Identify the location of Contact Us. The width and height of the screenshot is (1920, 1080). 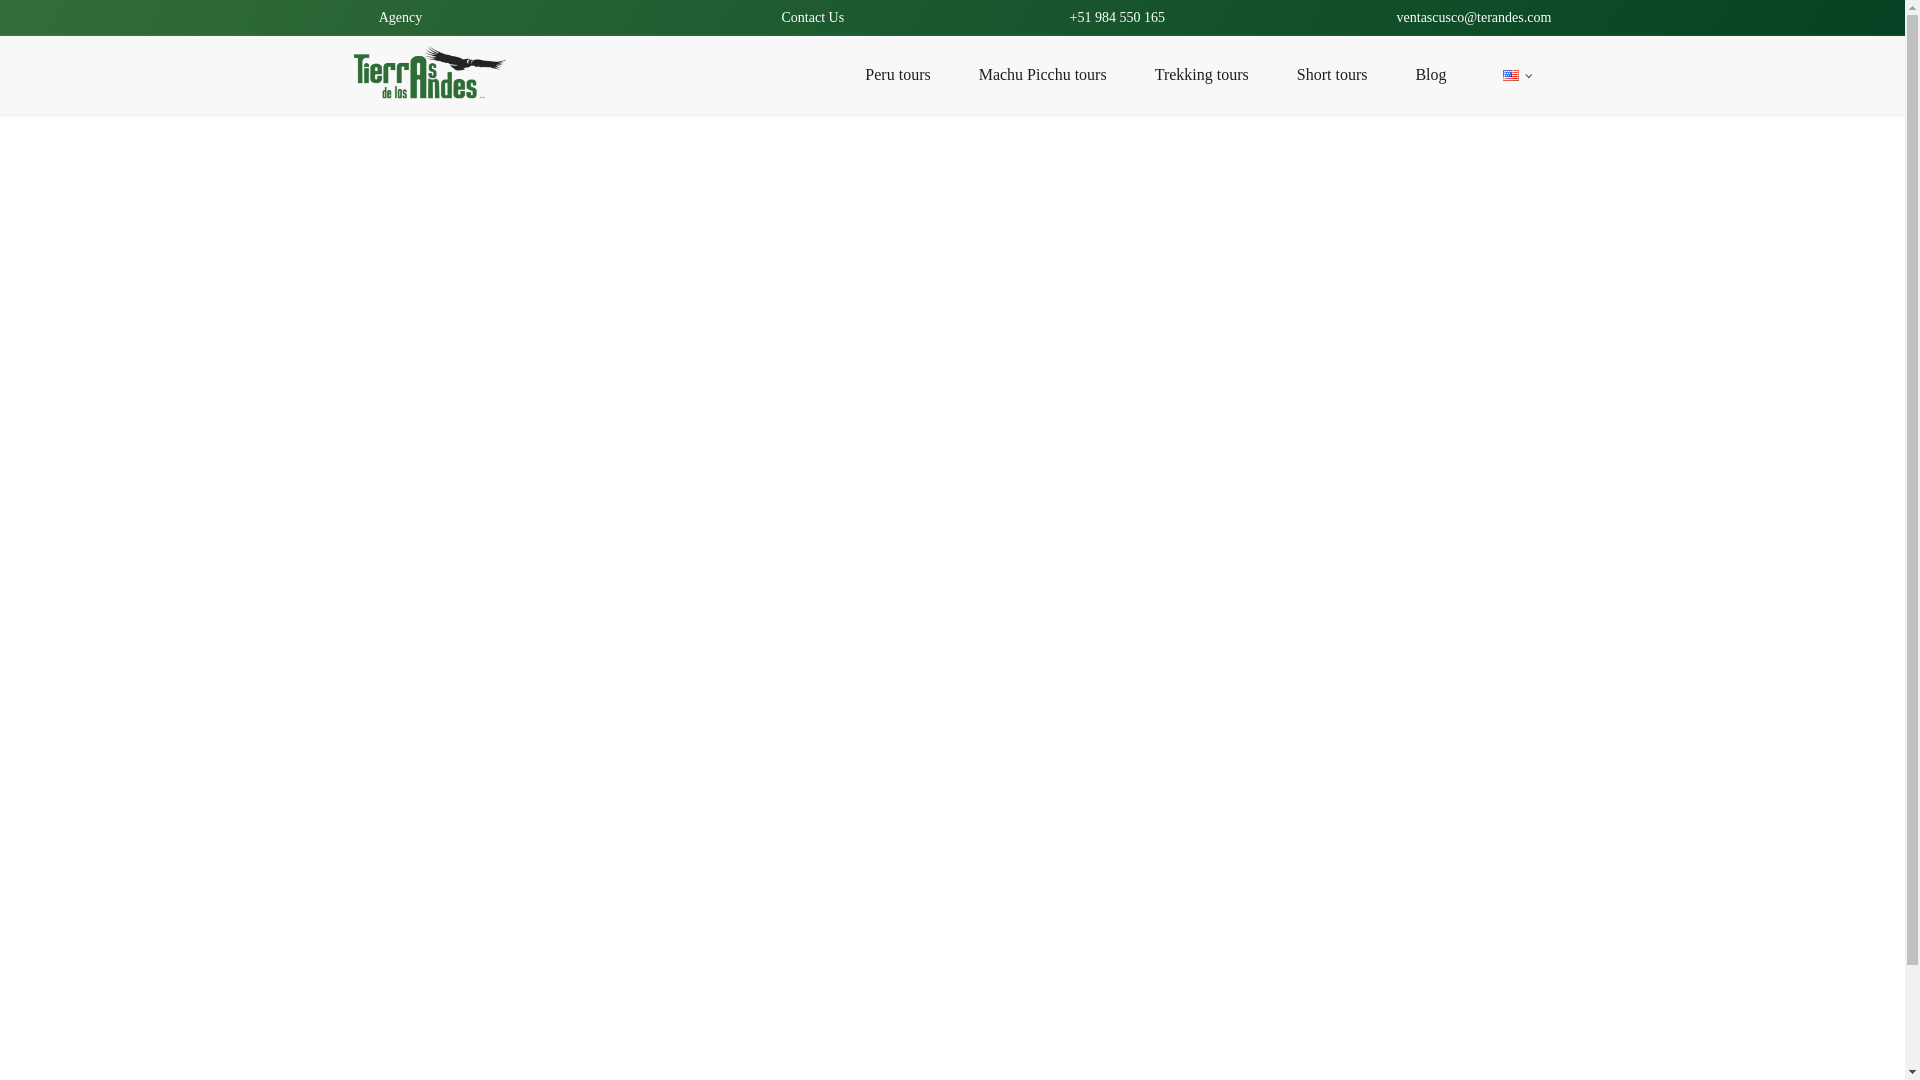
(812, 18).